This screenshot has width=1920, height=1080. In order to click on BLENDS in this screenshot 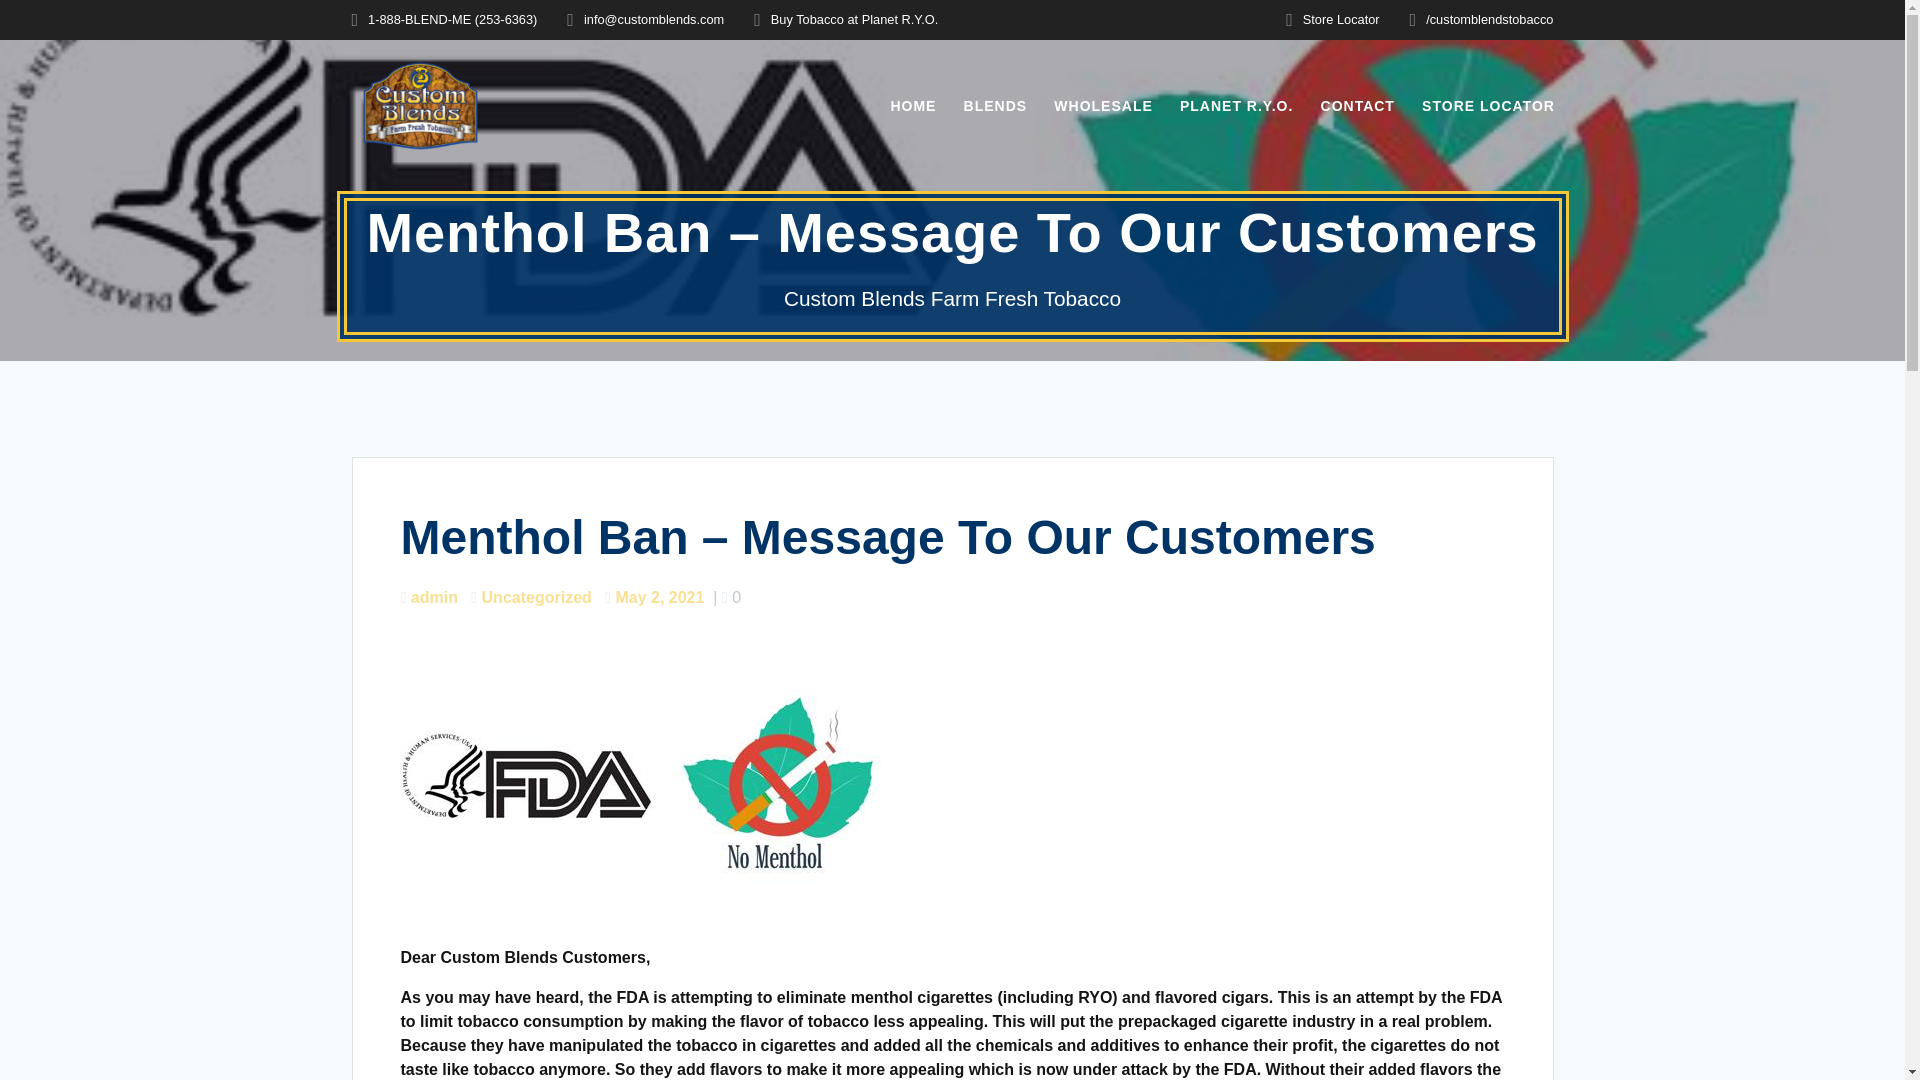, I will do `click(995, 106)`.